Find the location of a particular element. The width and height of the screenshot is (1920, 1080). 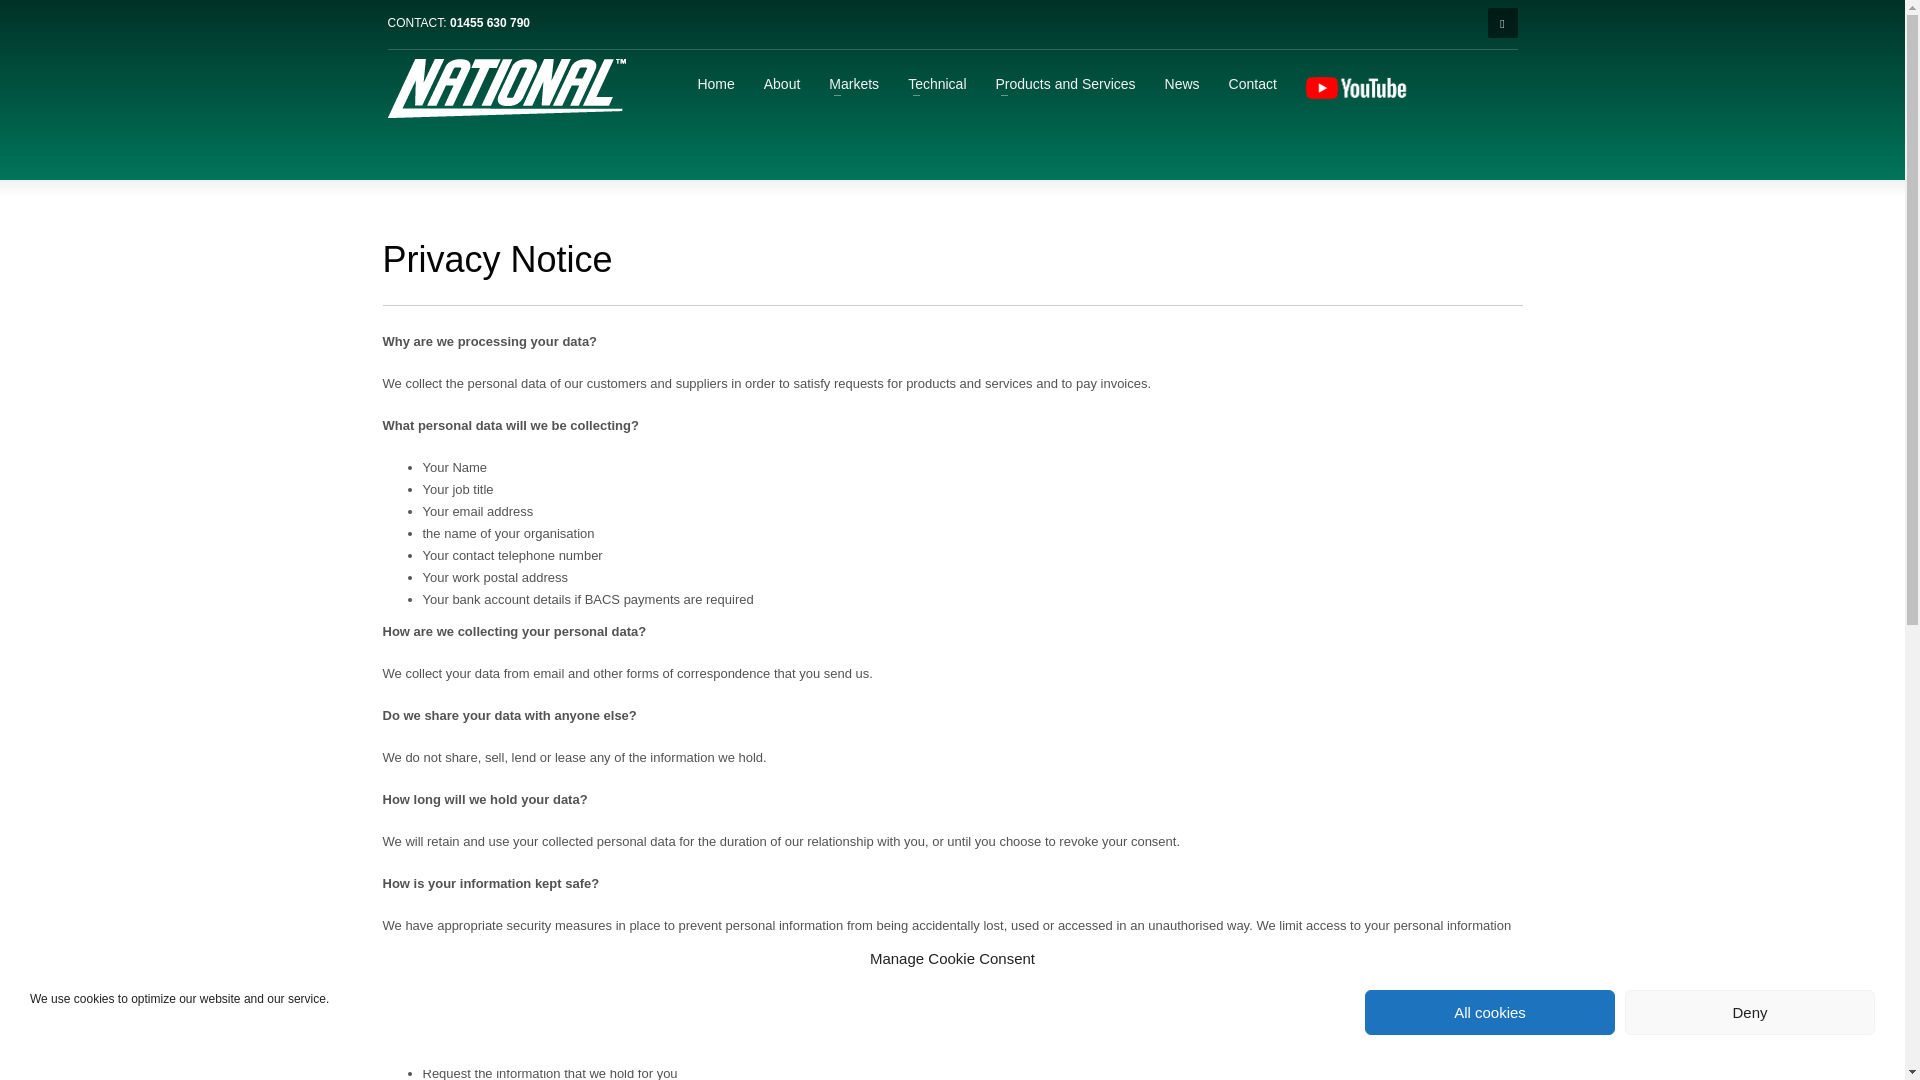

About is located at coordinates (782, 84).